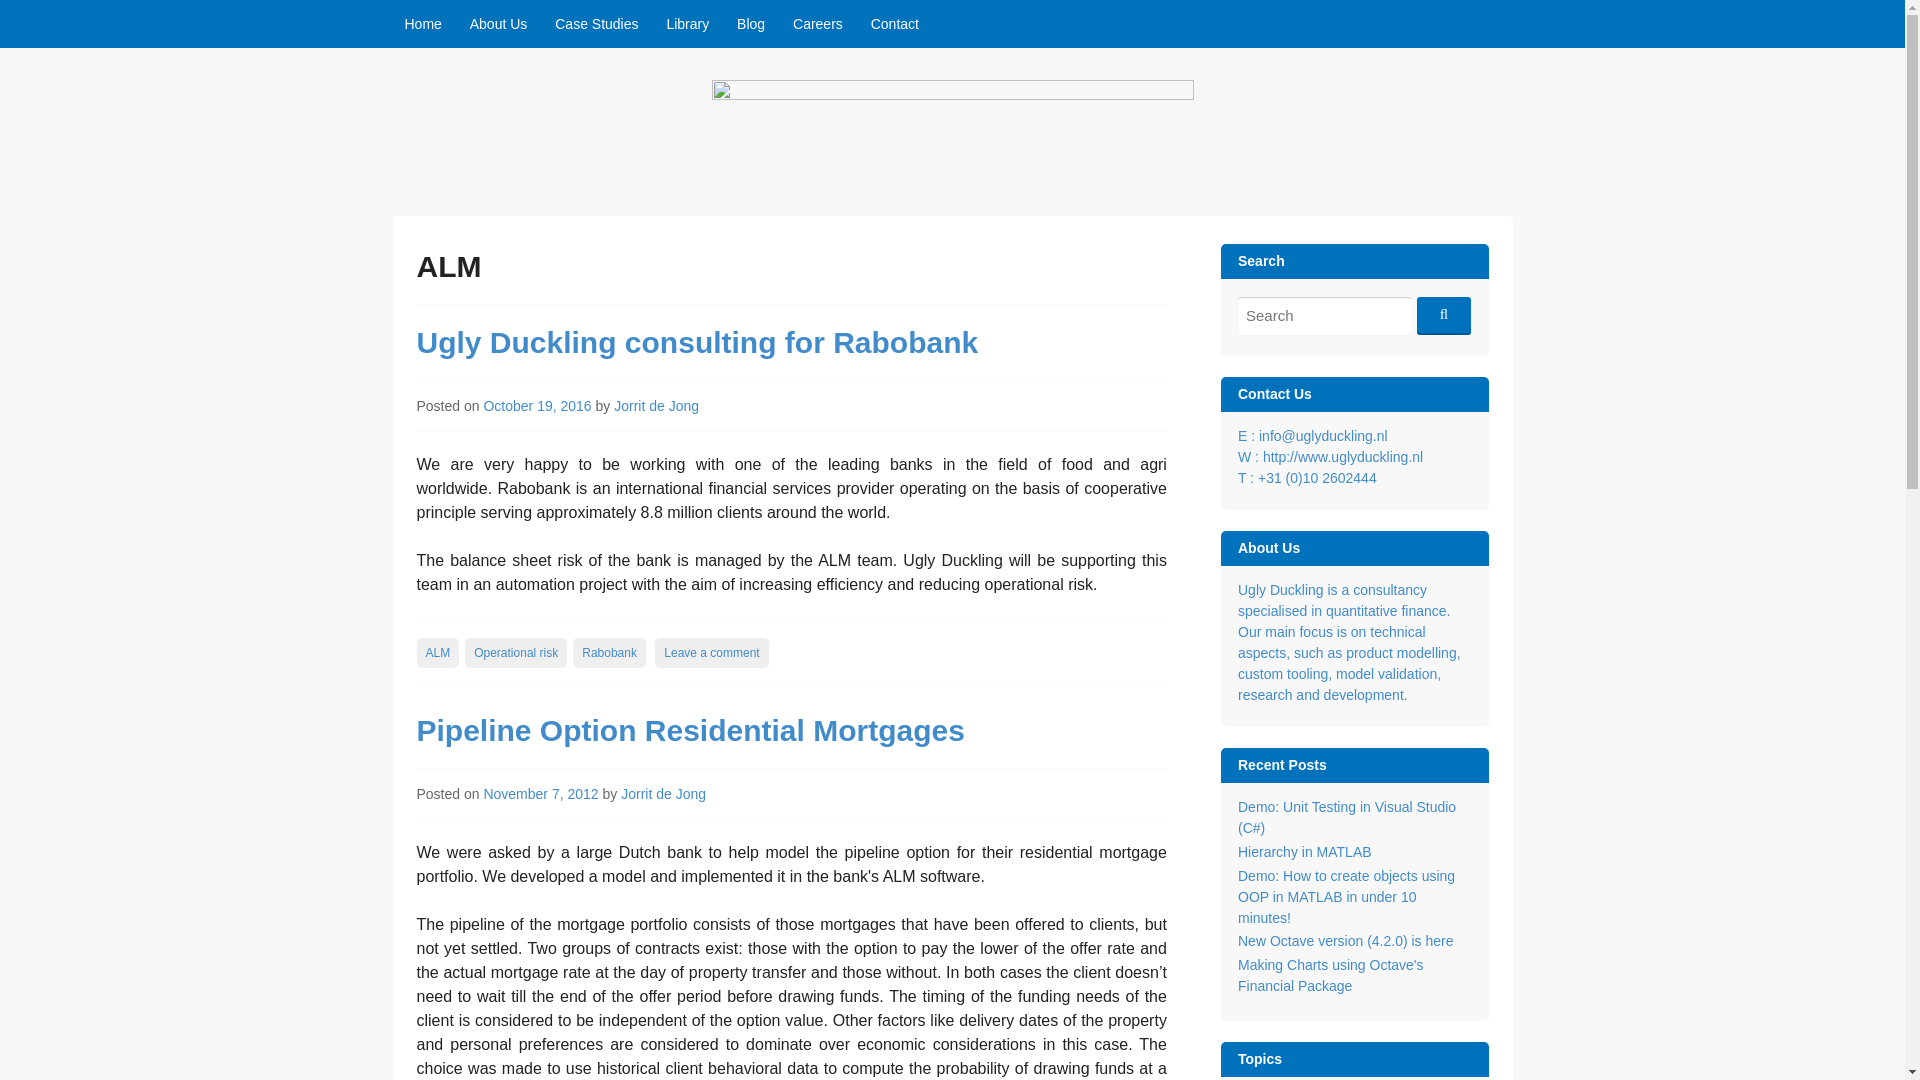  What do you see at coordinates (498, 24) in the screenshot?
I see `About Us` at bounding box center [498, 24].